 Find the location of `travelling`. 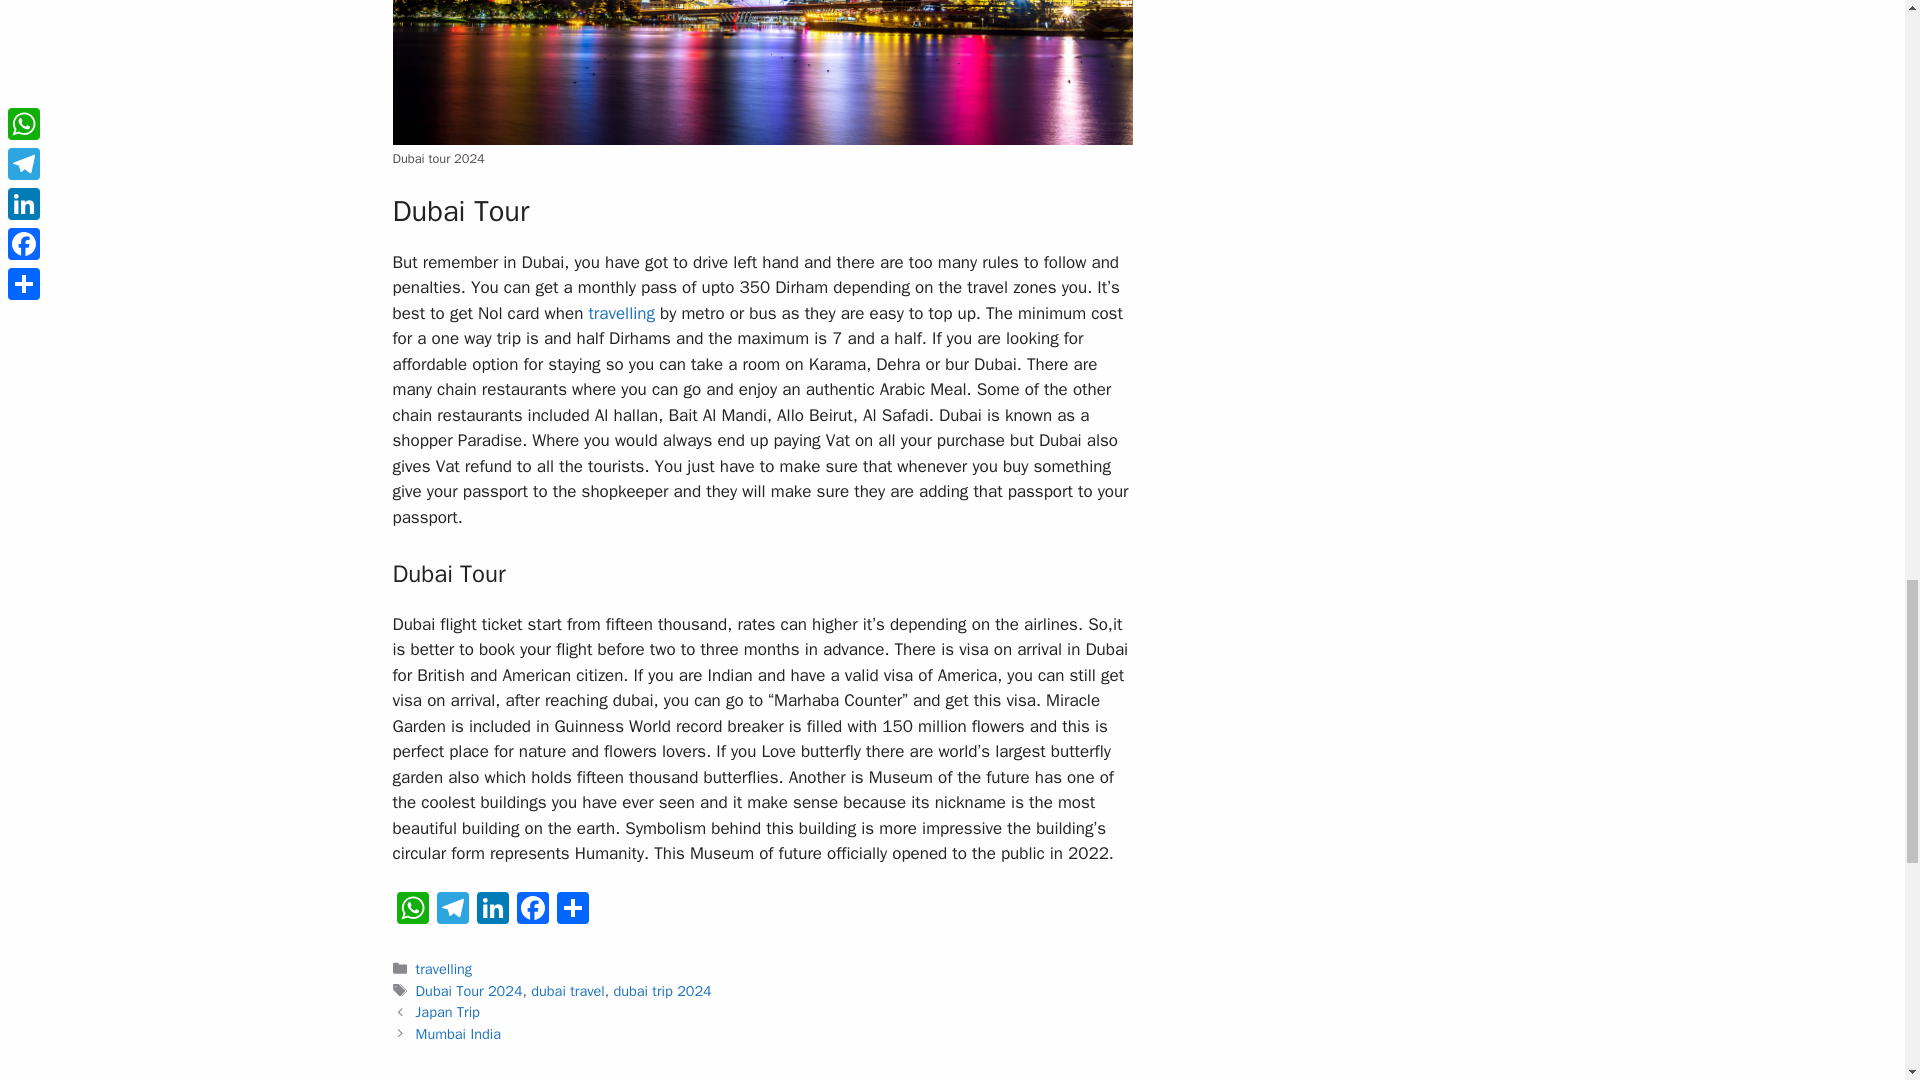

travelling is located at coordinates (620, 314).